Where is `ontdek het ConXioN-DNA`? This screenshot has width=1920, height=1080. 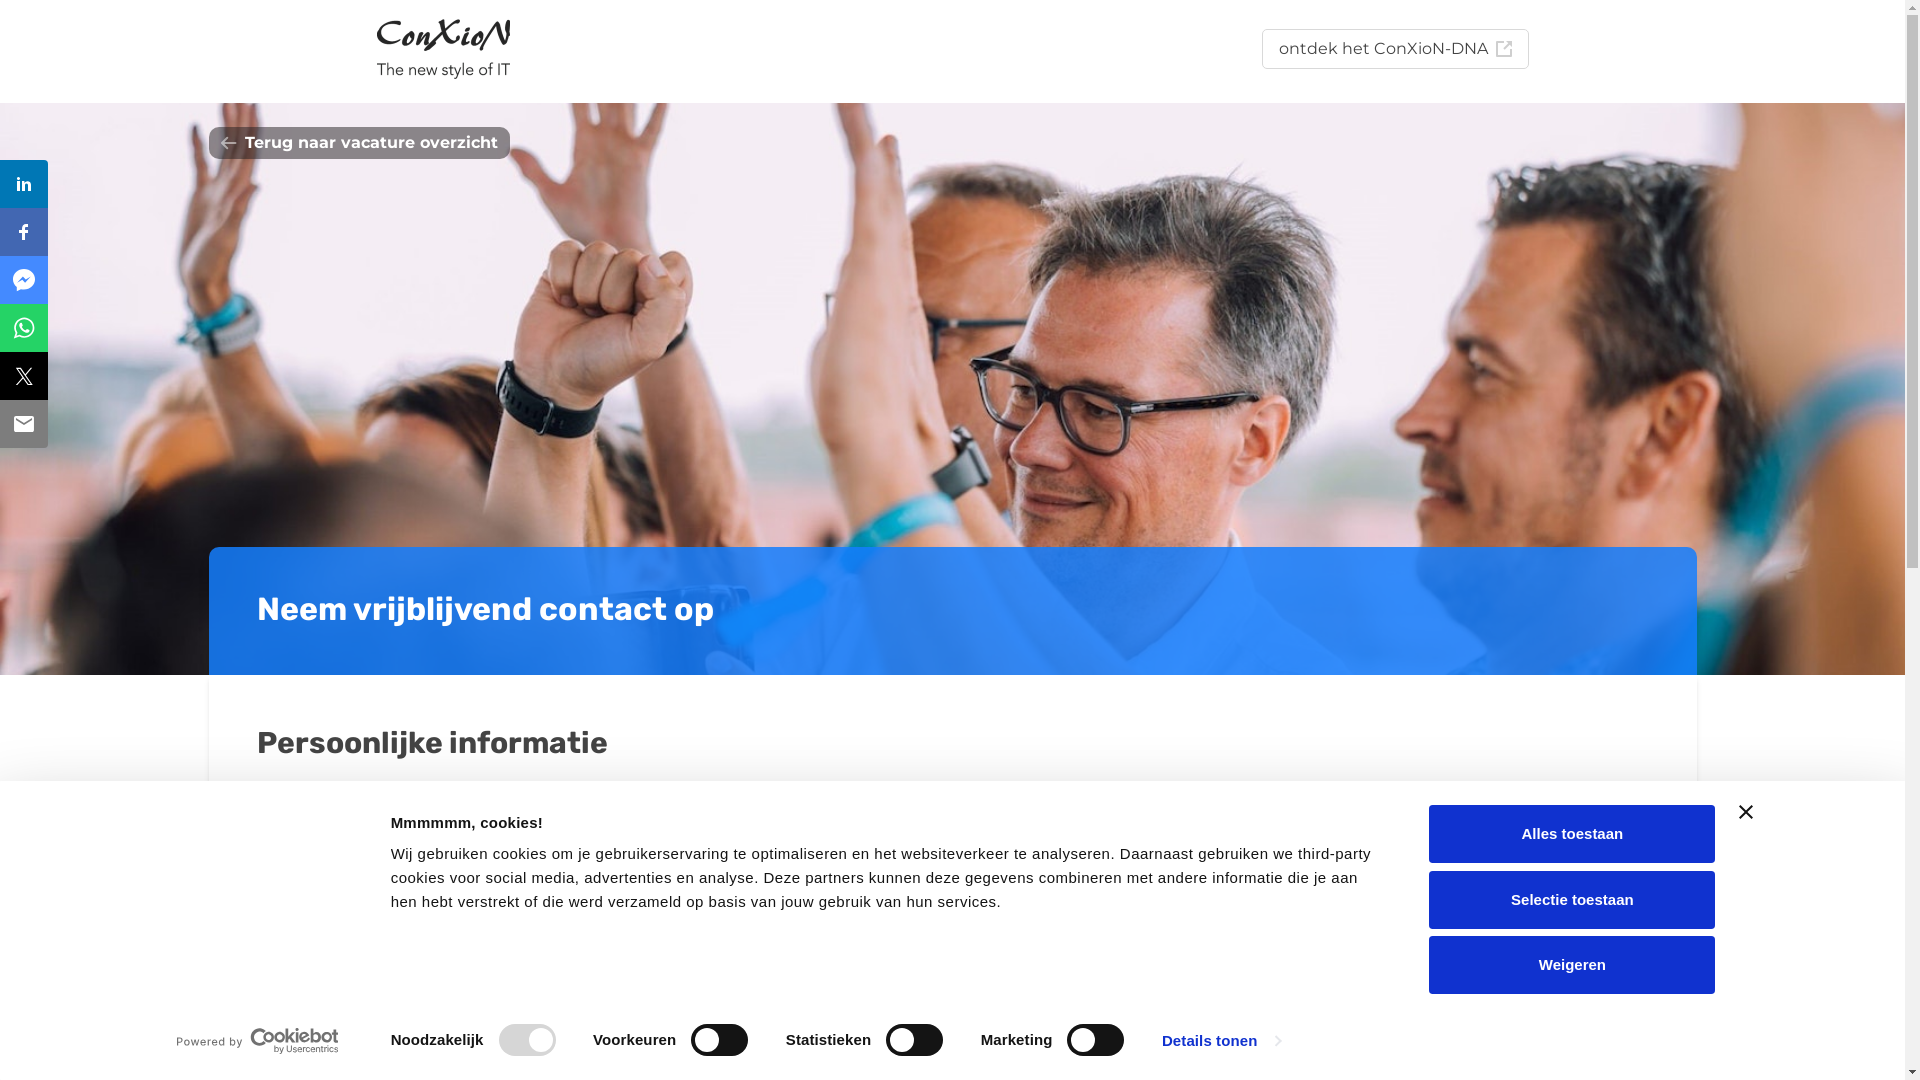
ontdek het ConXioN-DNA is located at coordinates (1396, 49).